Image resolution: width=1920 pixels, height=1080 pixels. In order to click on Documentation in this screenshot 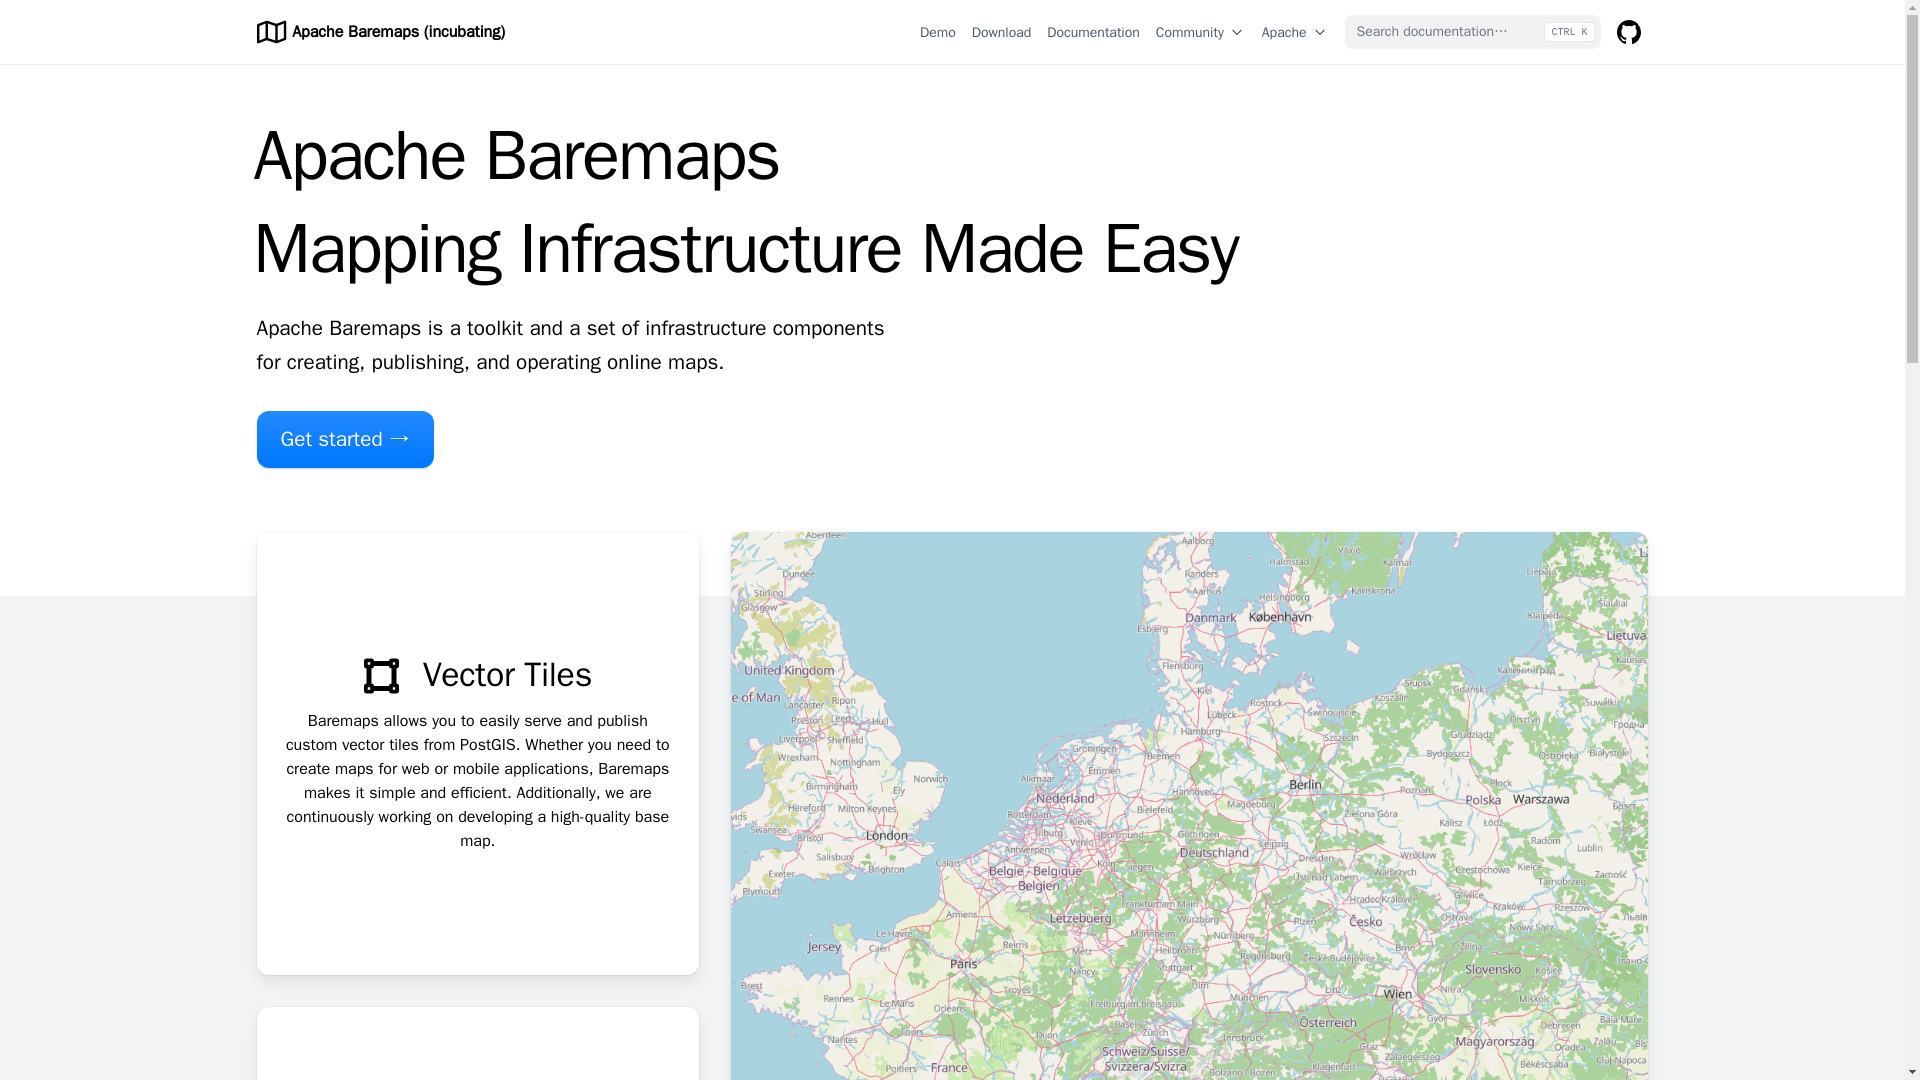, I will do `click(1093, 32)`.